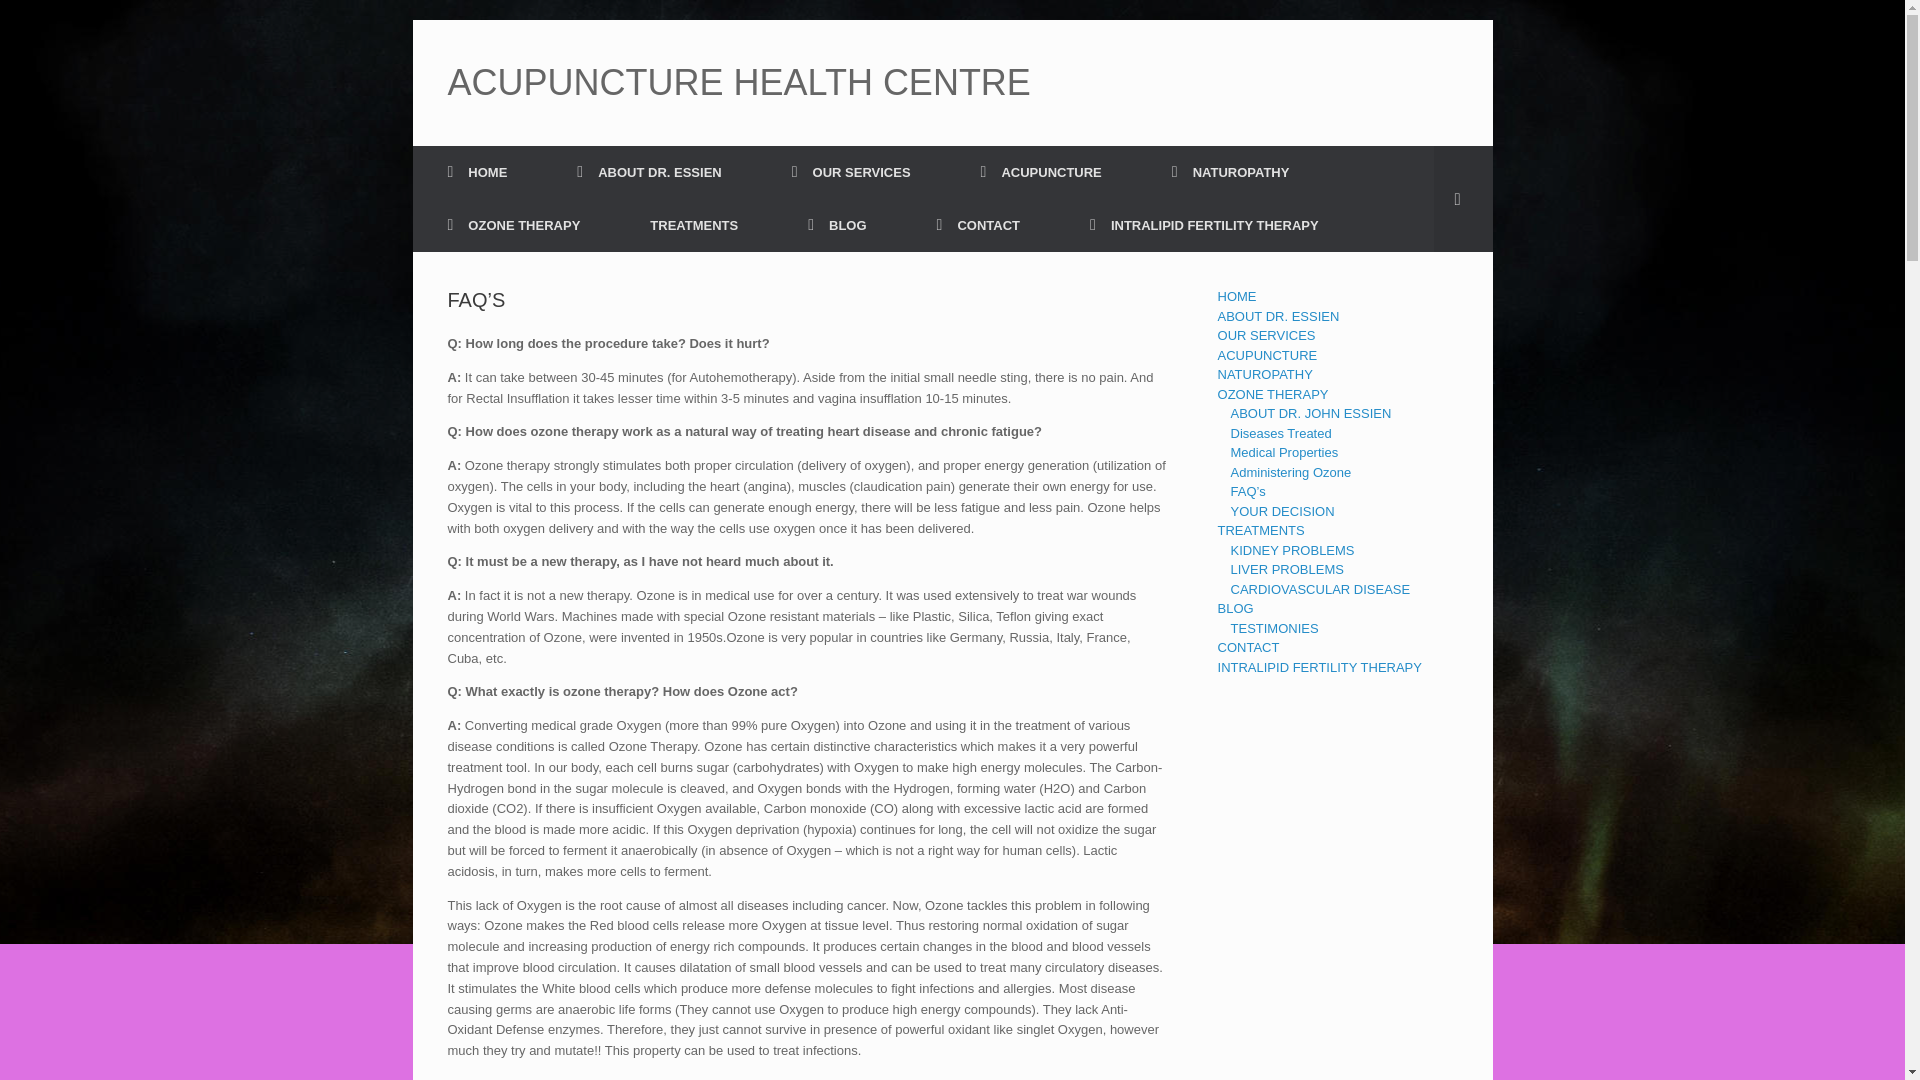 This screenshot has width=1920, height=1080. Describe the element at coordinates (1282, 512) in the screenshot. I see `YOUR DECISION` at that location.